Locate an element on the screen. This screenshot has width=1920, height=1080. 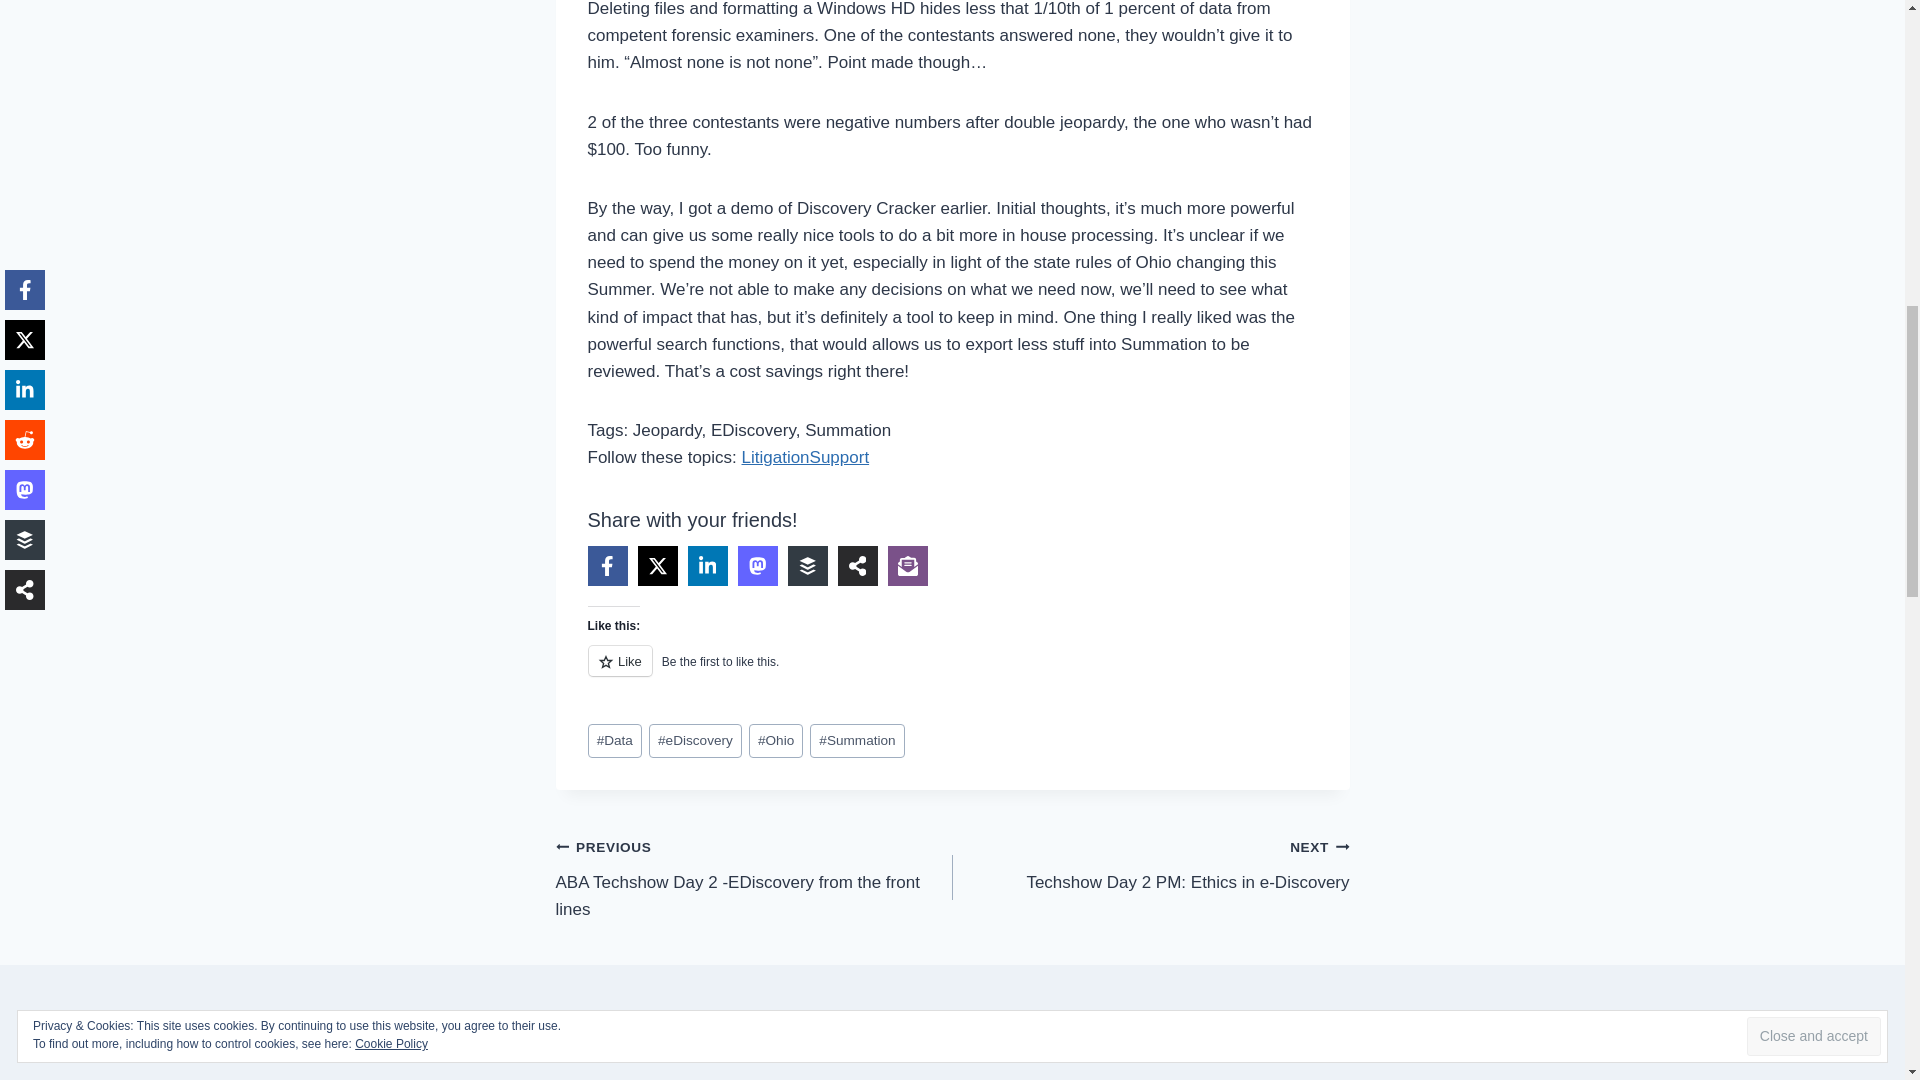
LitigationSupport is located at coordinates (805, 457).